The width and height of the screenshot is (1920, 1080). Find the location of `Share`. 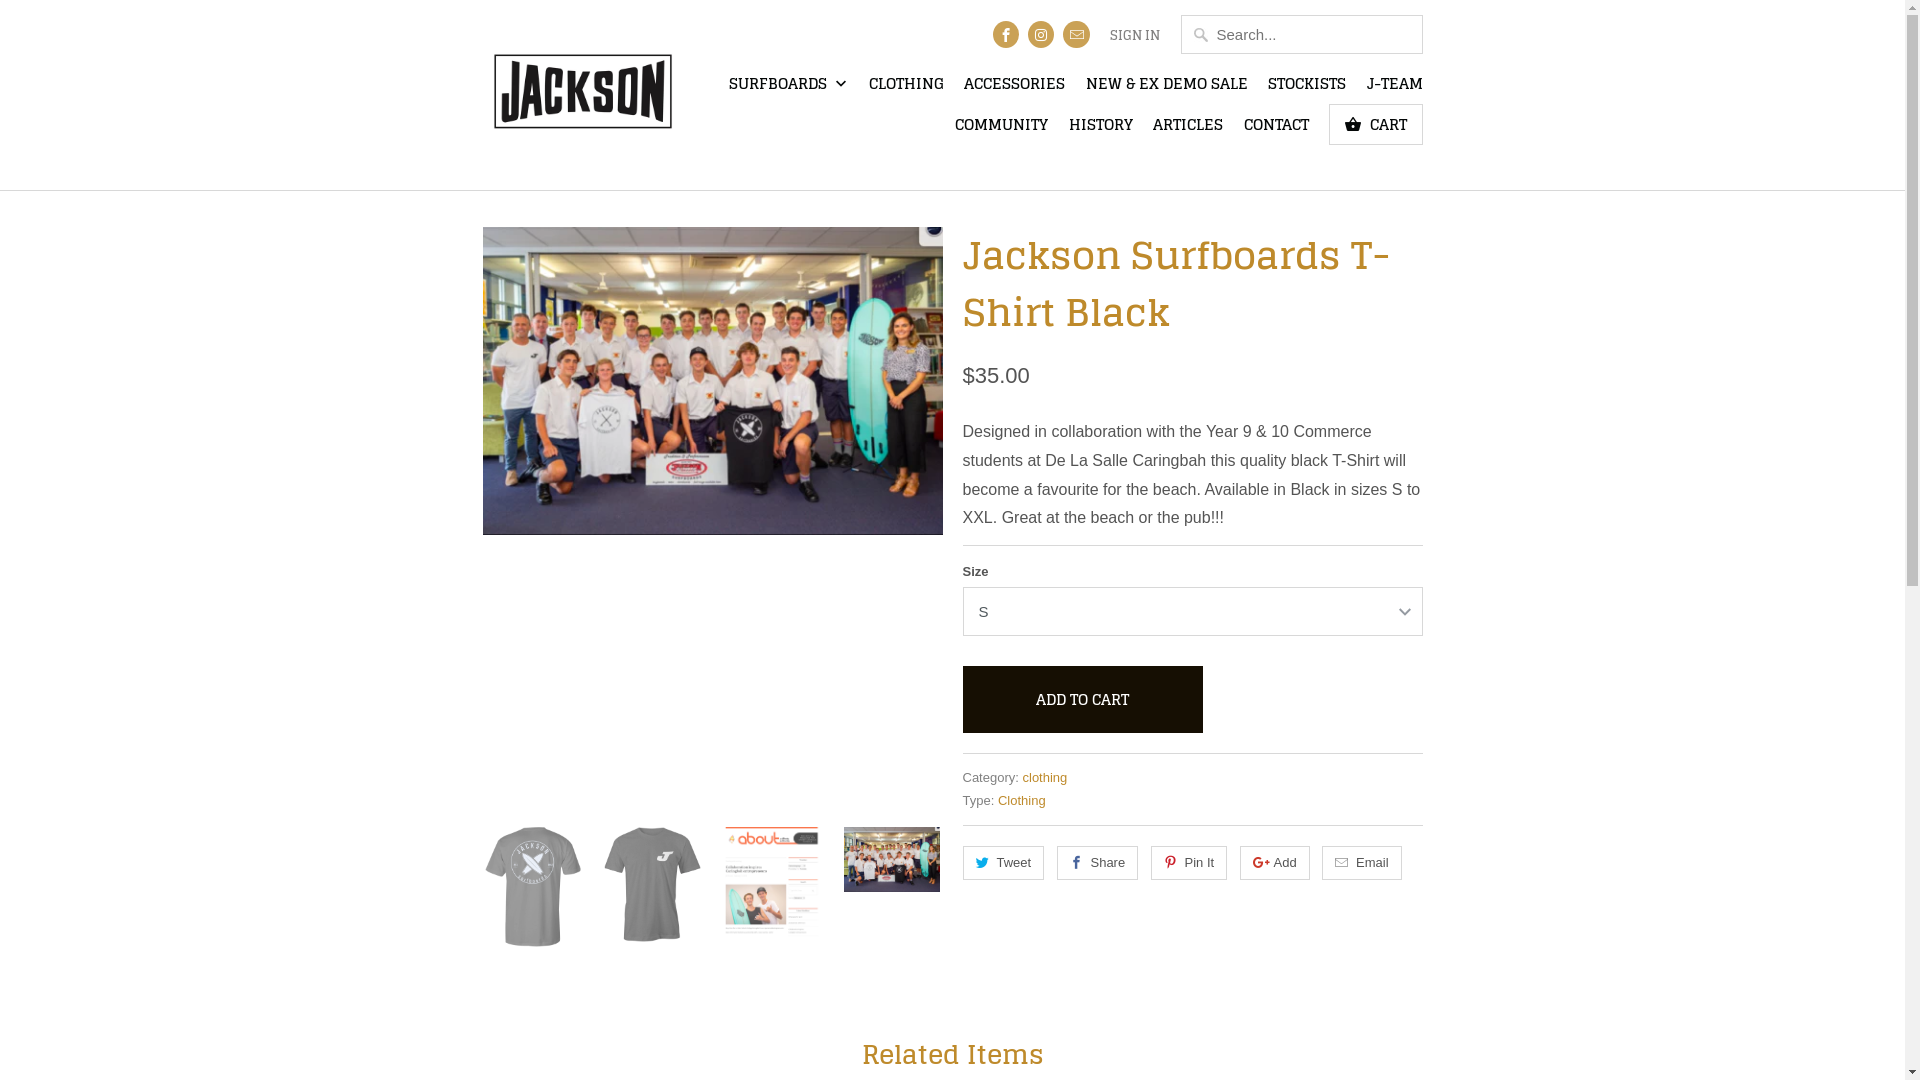

Share is located at coordinates (1098, 863).